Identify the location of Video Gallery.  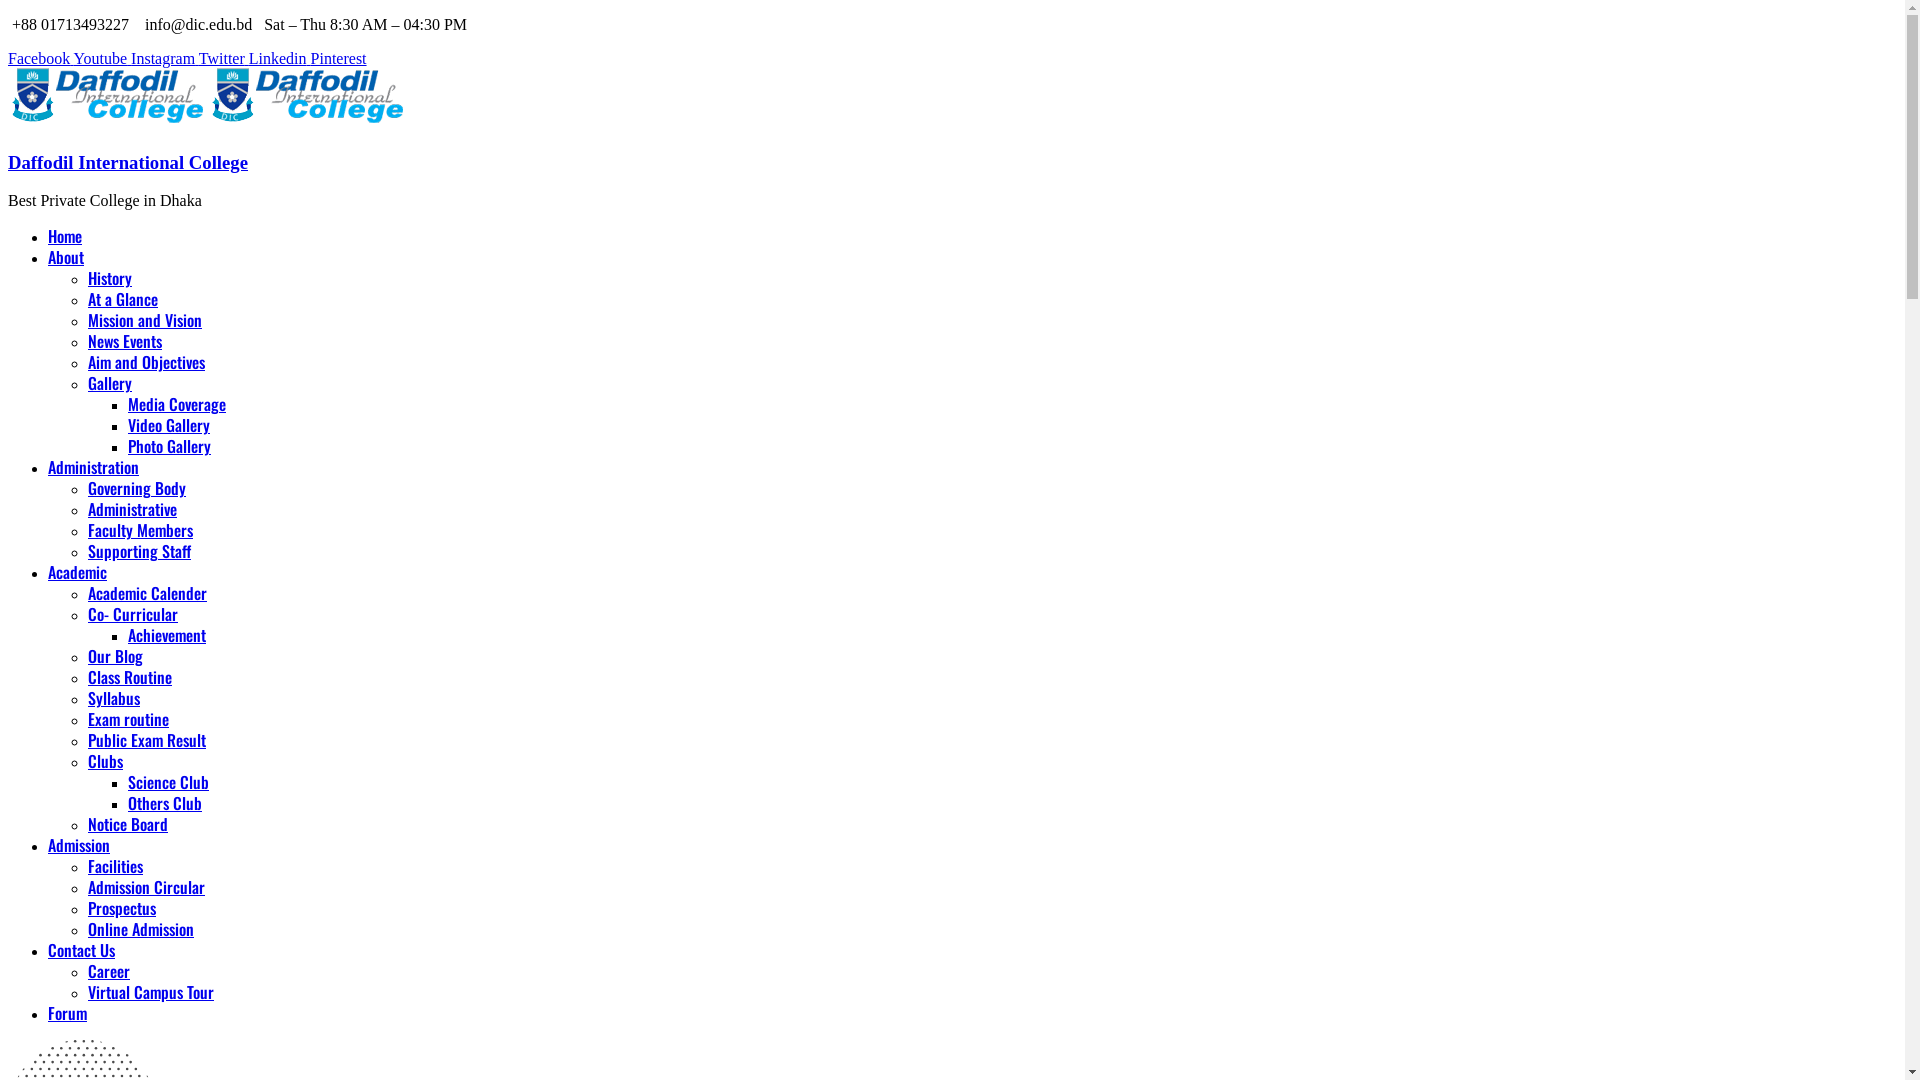
(169, 426).